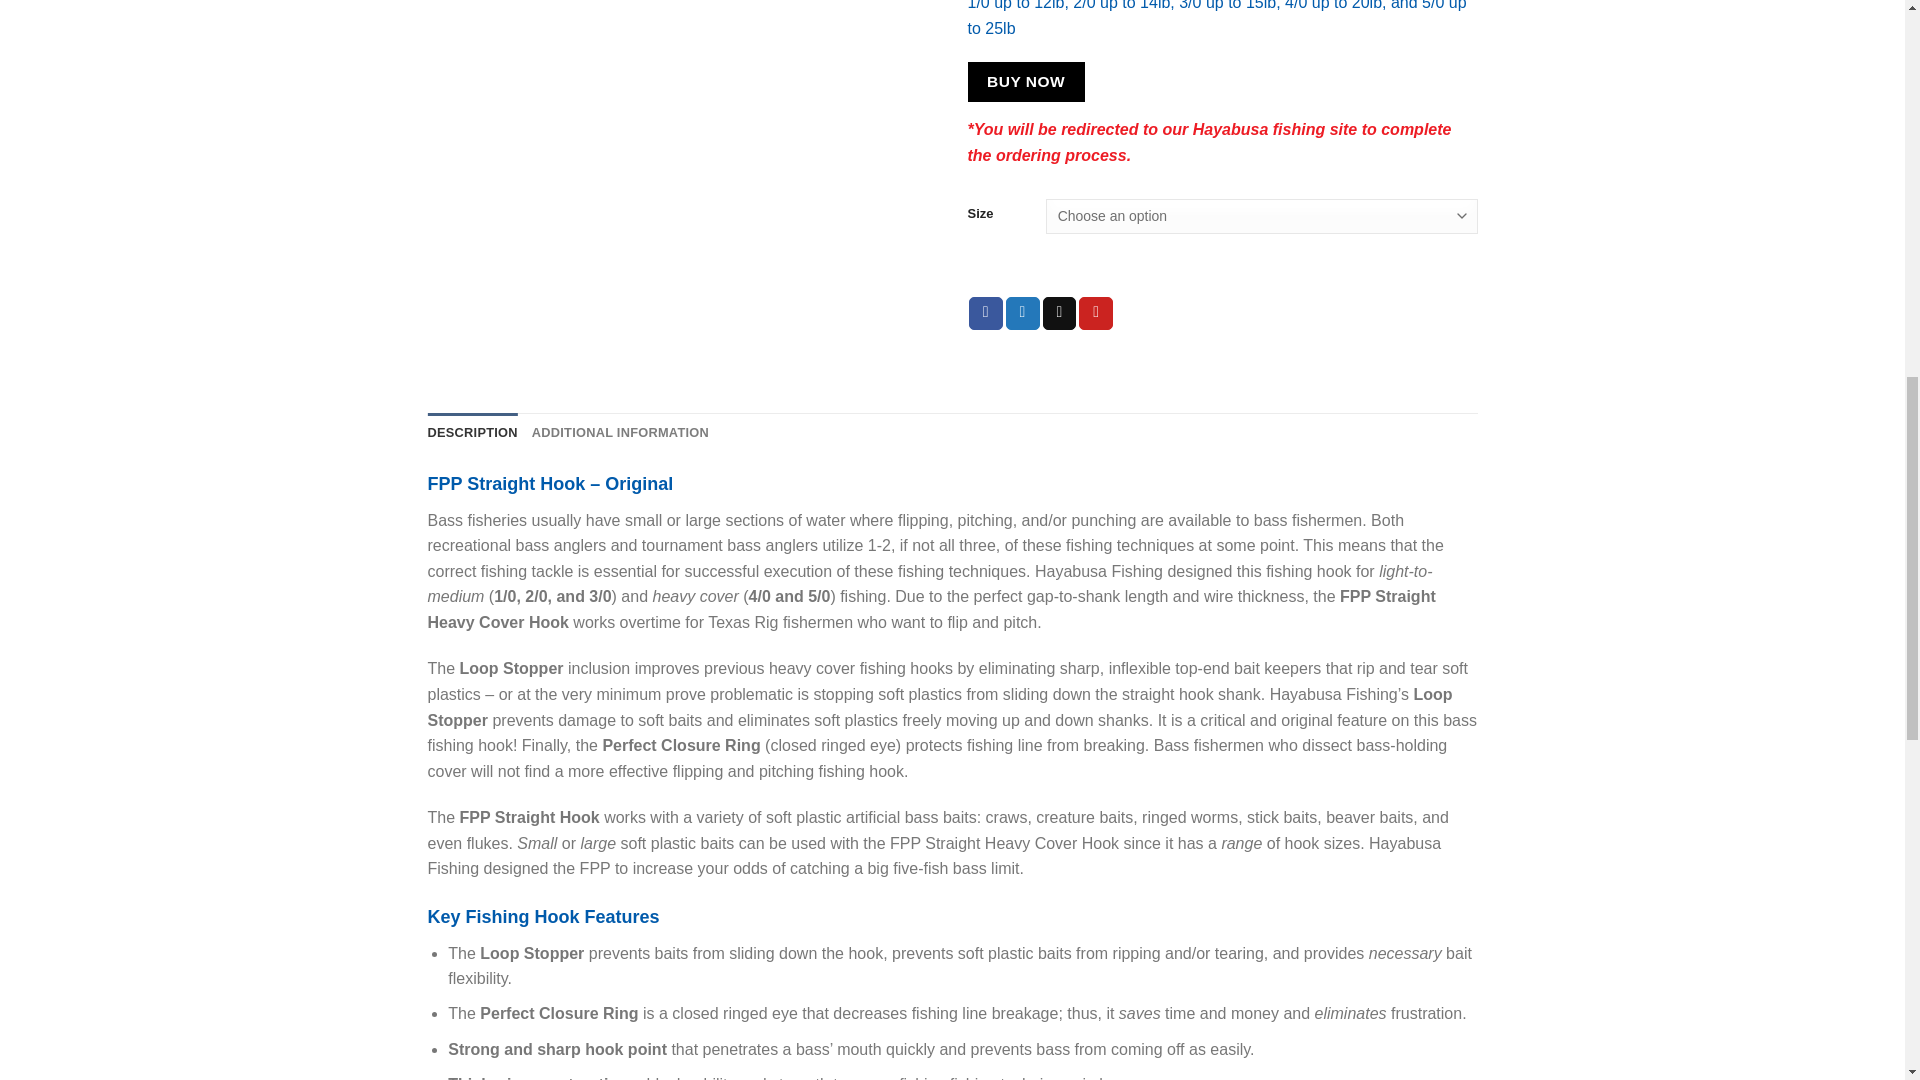 Image resolution: width=1920 pixels, height=1080 pixels. I want to click on Share on Twitter, so click(1023, 314).